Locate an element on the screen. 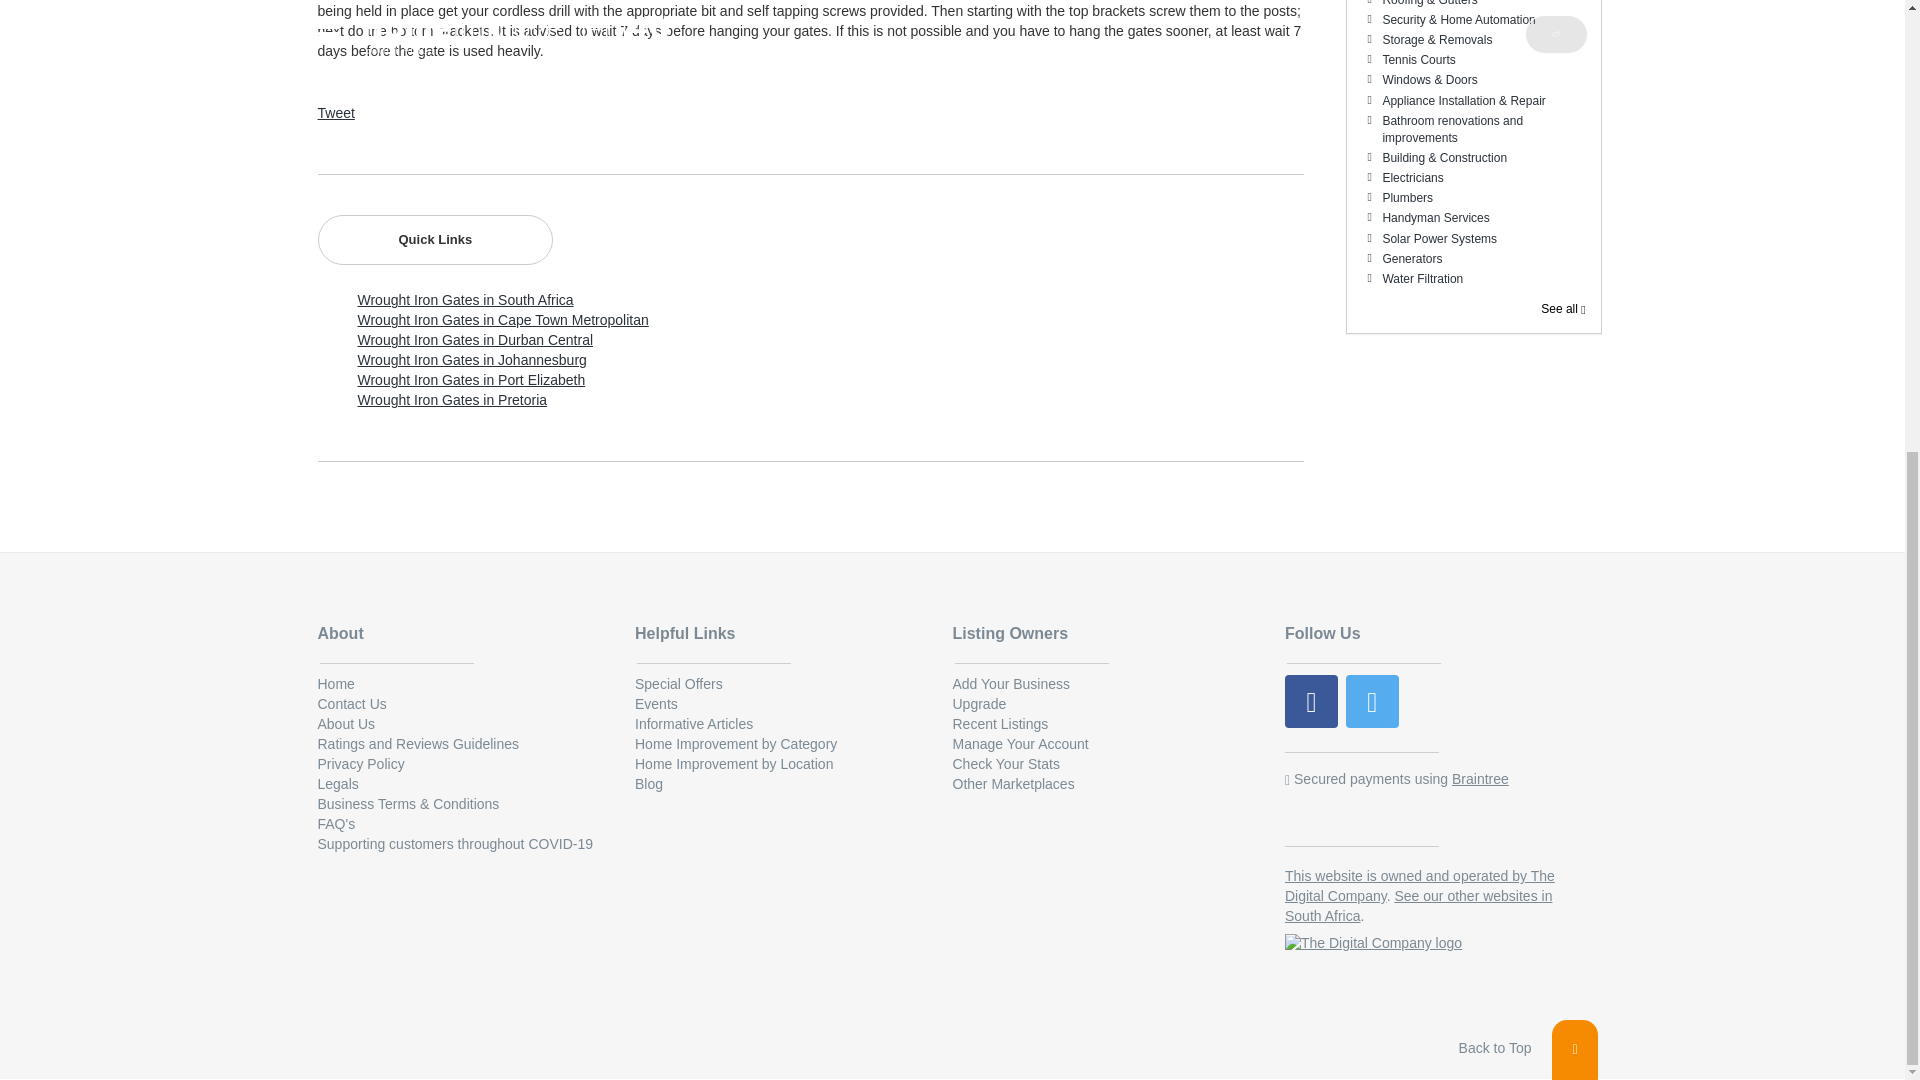  Wrought Iron Gates in Pretoria is located at coordinates (452, 400).